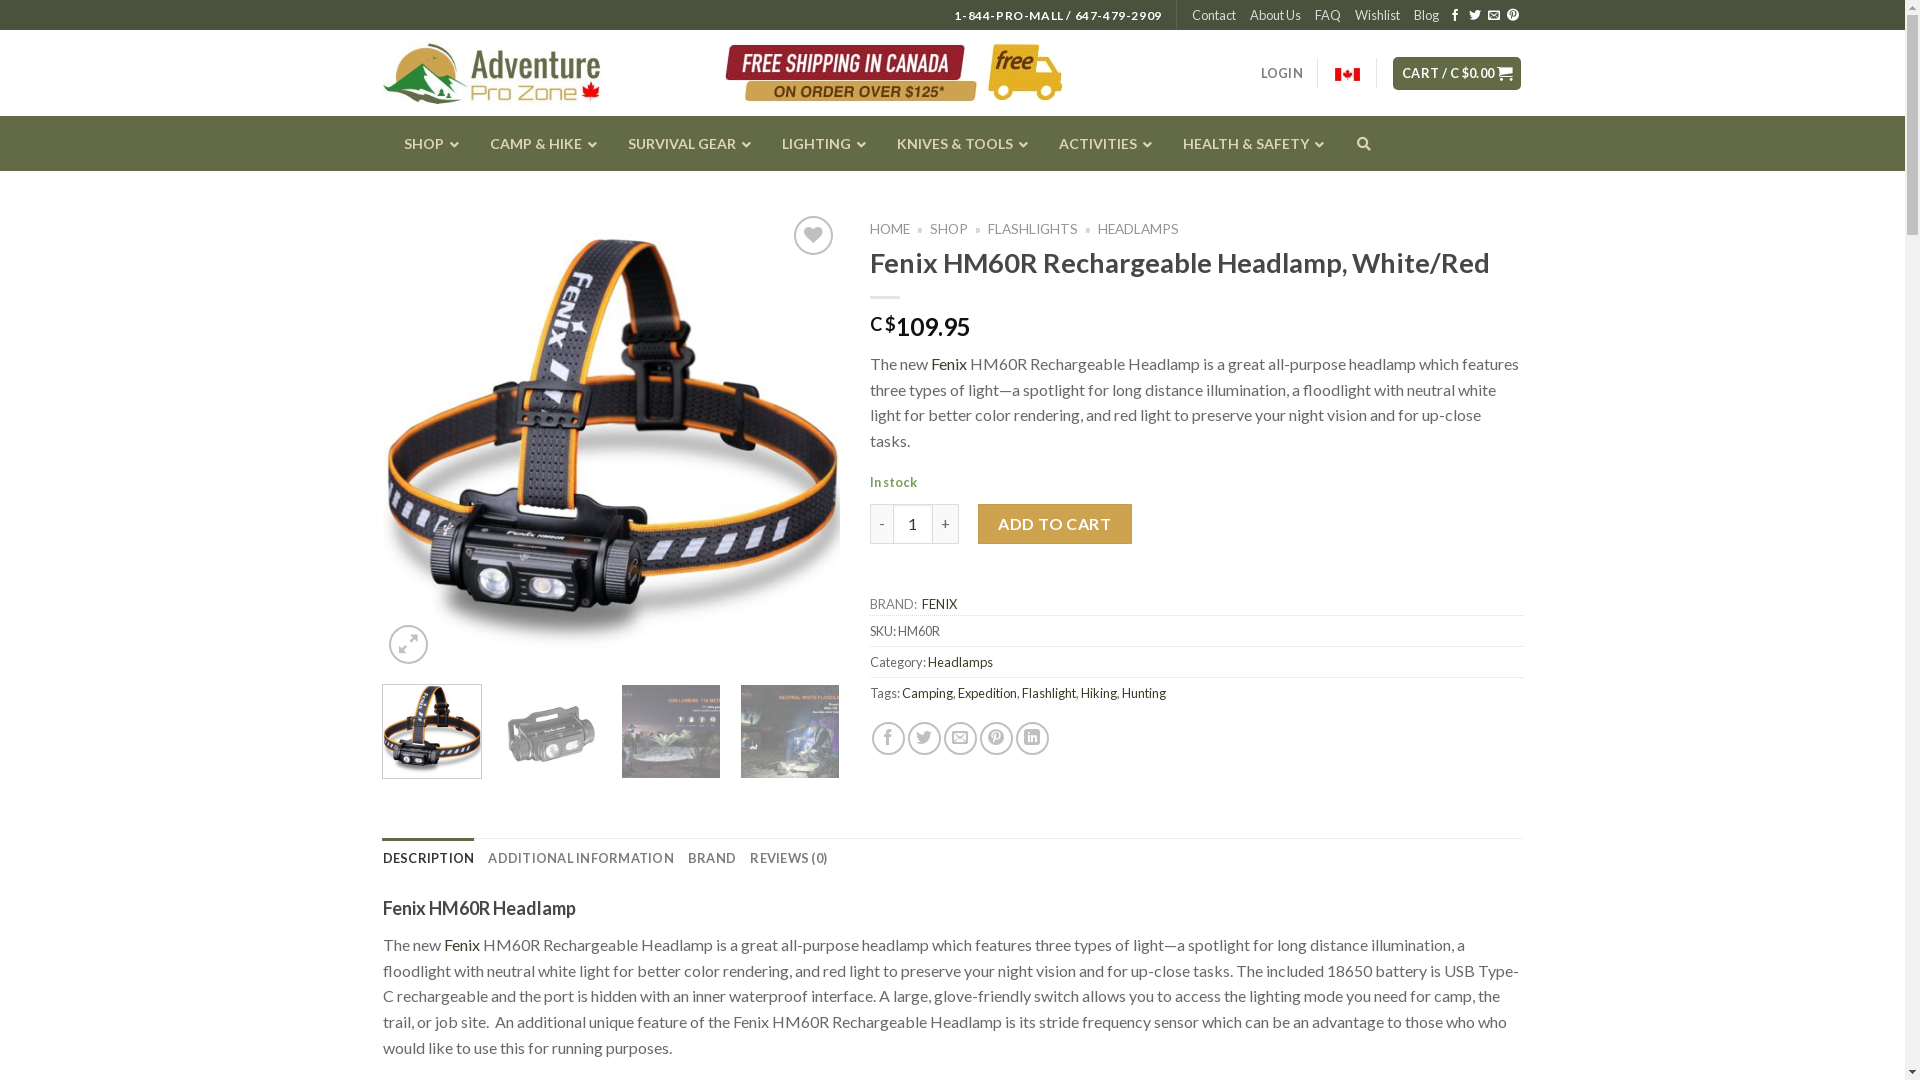 This screenshot has height=1080, width=1920. I want to click on SHOP, so click(426, 144).